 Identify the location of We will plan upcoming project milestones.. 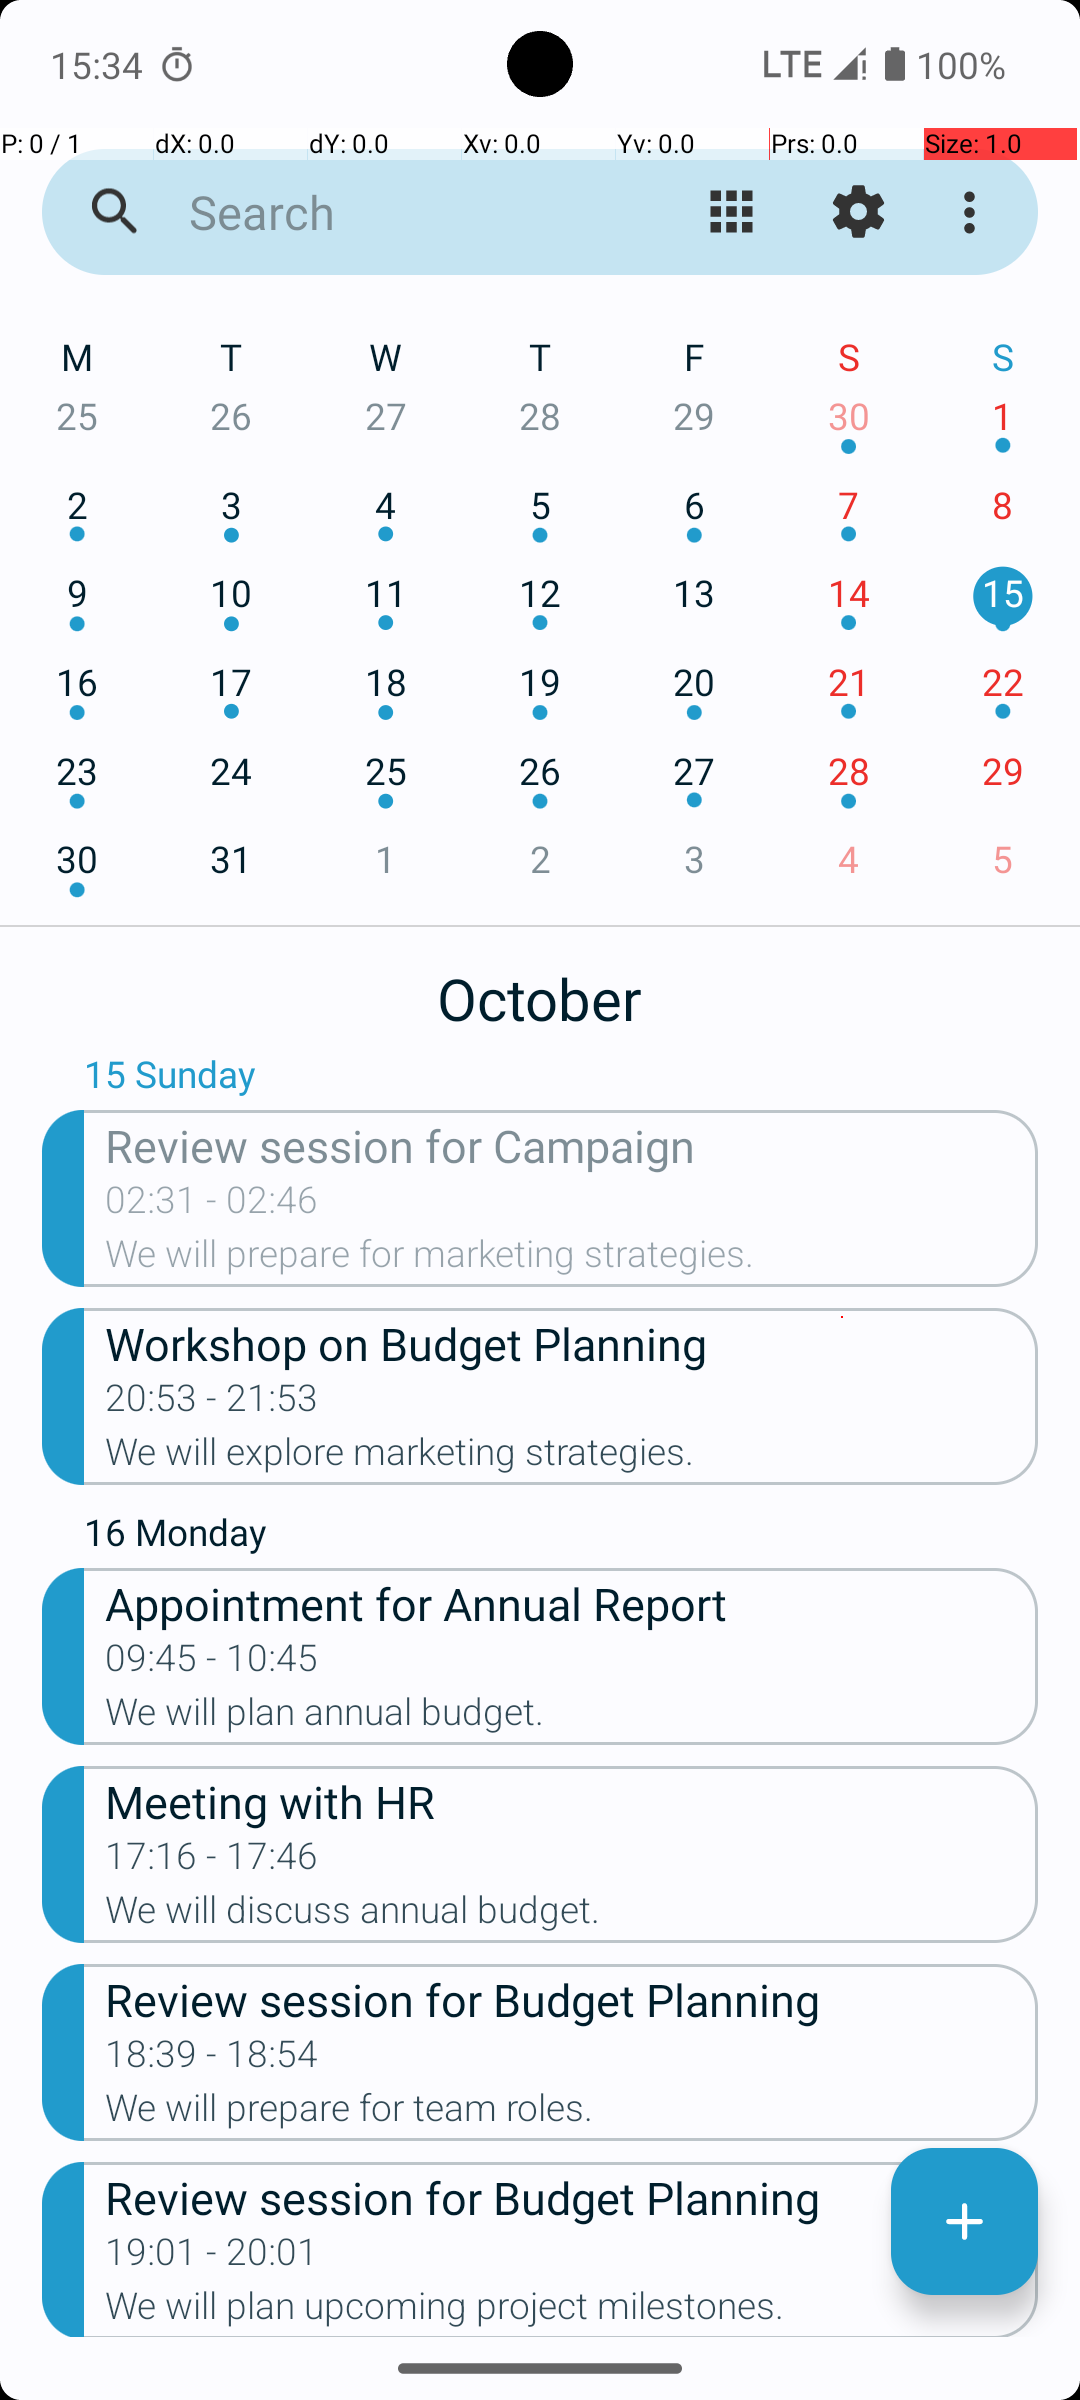
(572, 2311).